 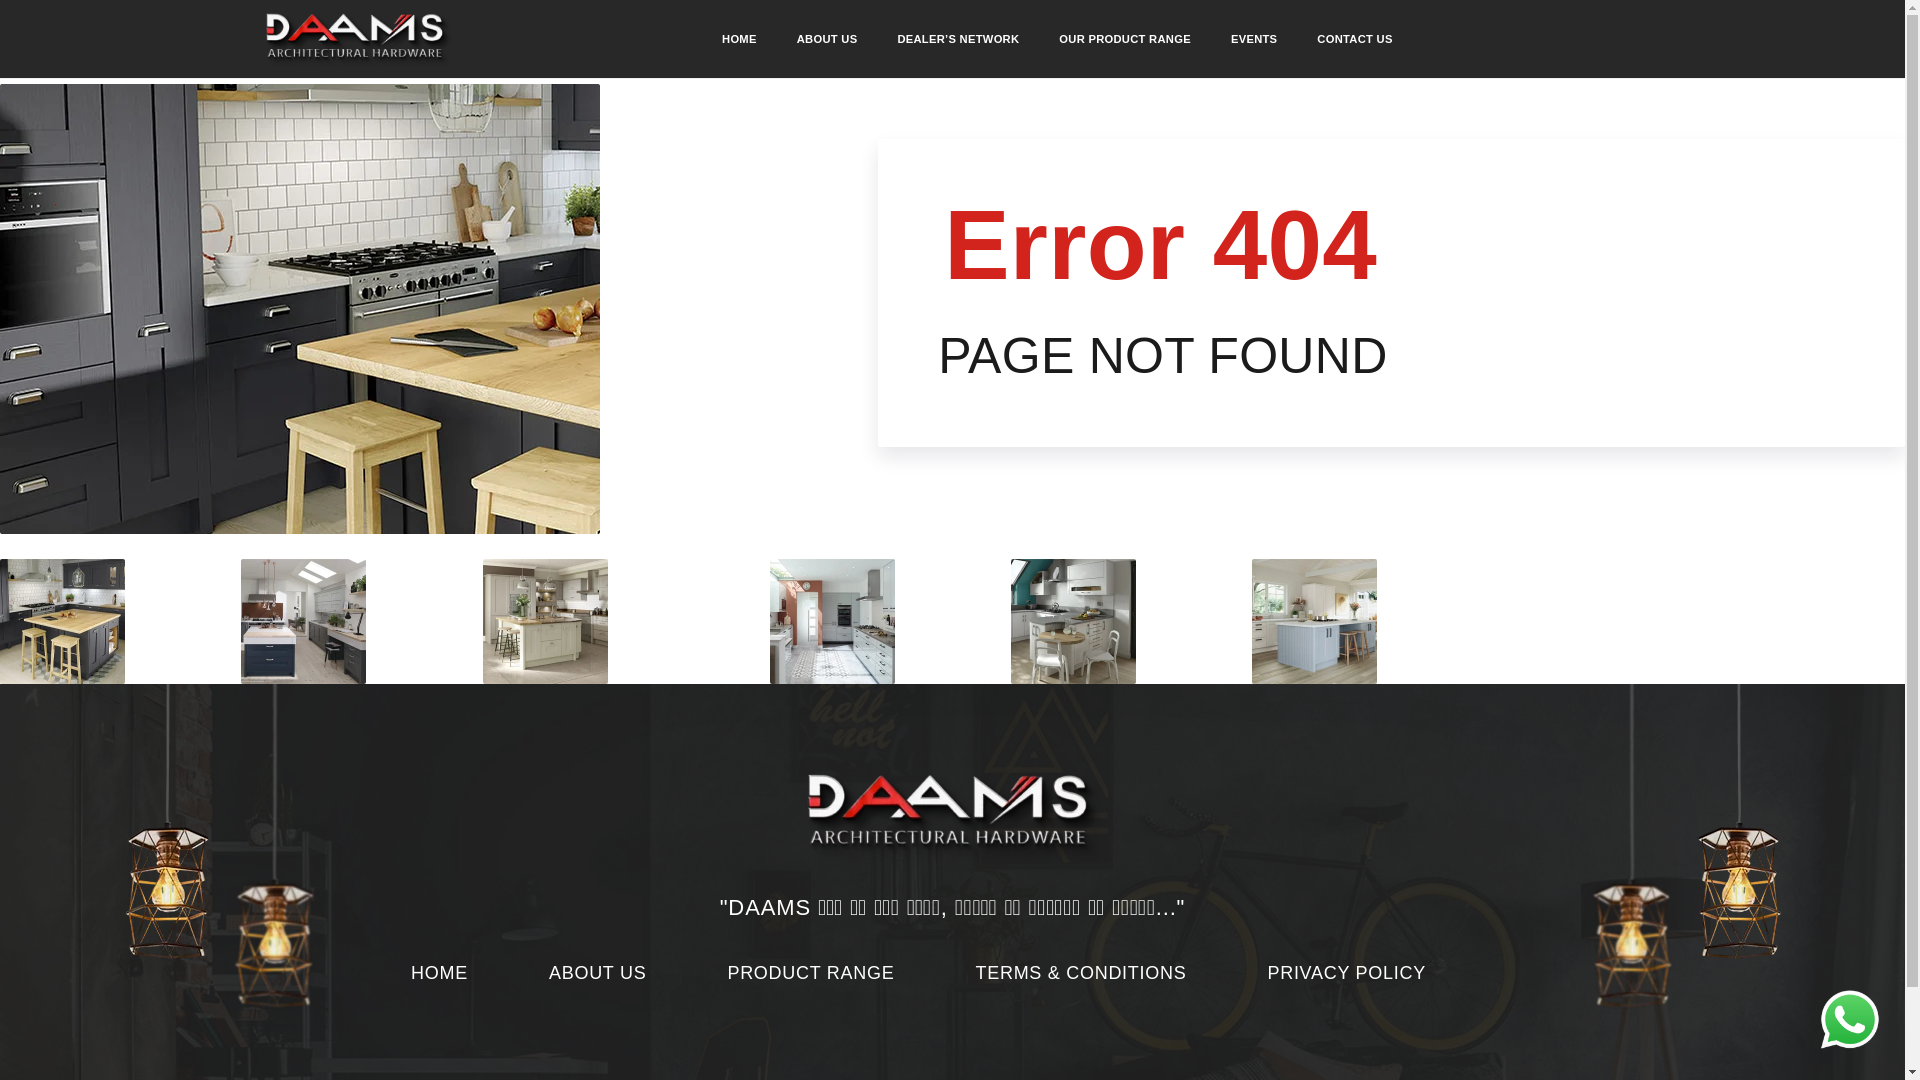 I want to click on ABOUT US, so click(x=827, y=39).